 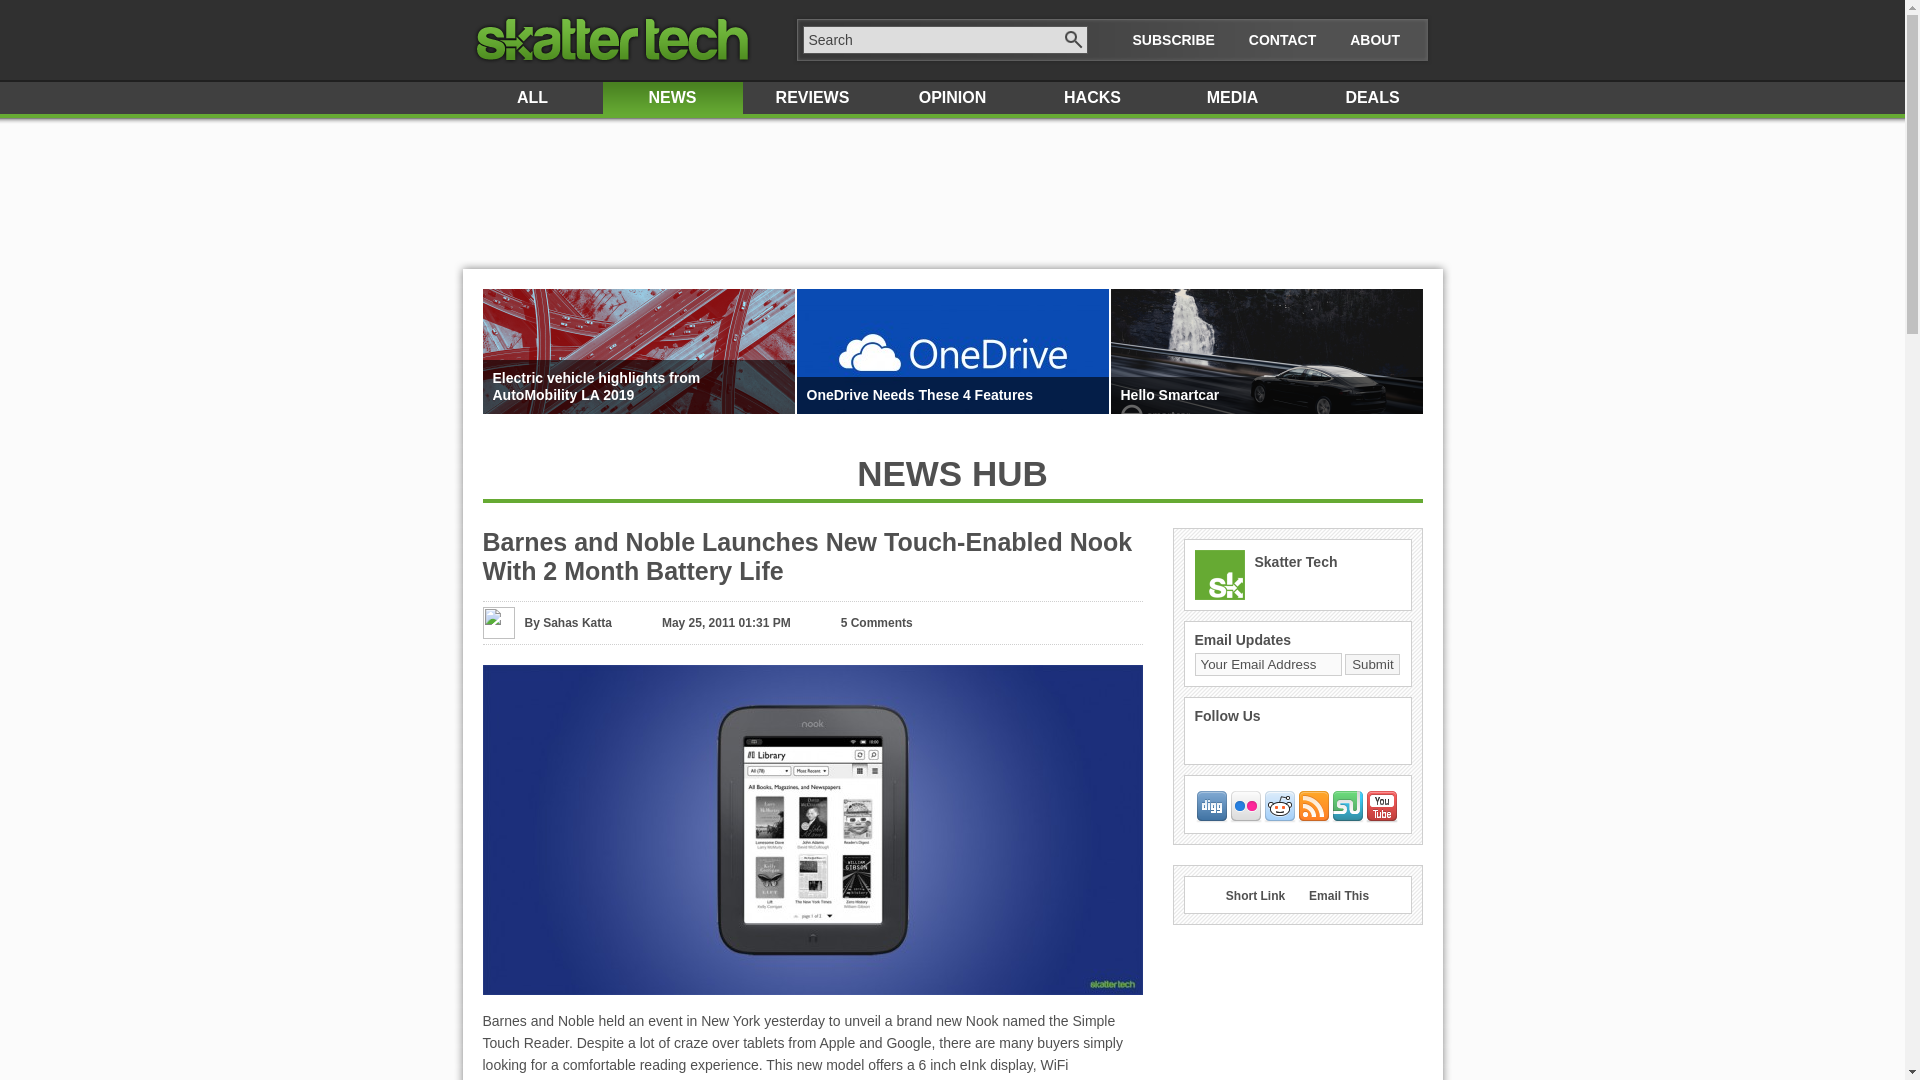 What do you see at coordinates (1266, 408) in the screenshot?
I see `Go To: Hello Smartcar` at bounding box center [1266, 408].